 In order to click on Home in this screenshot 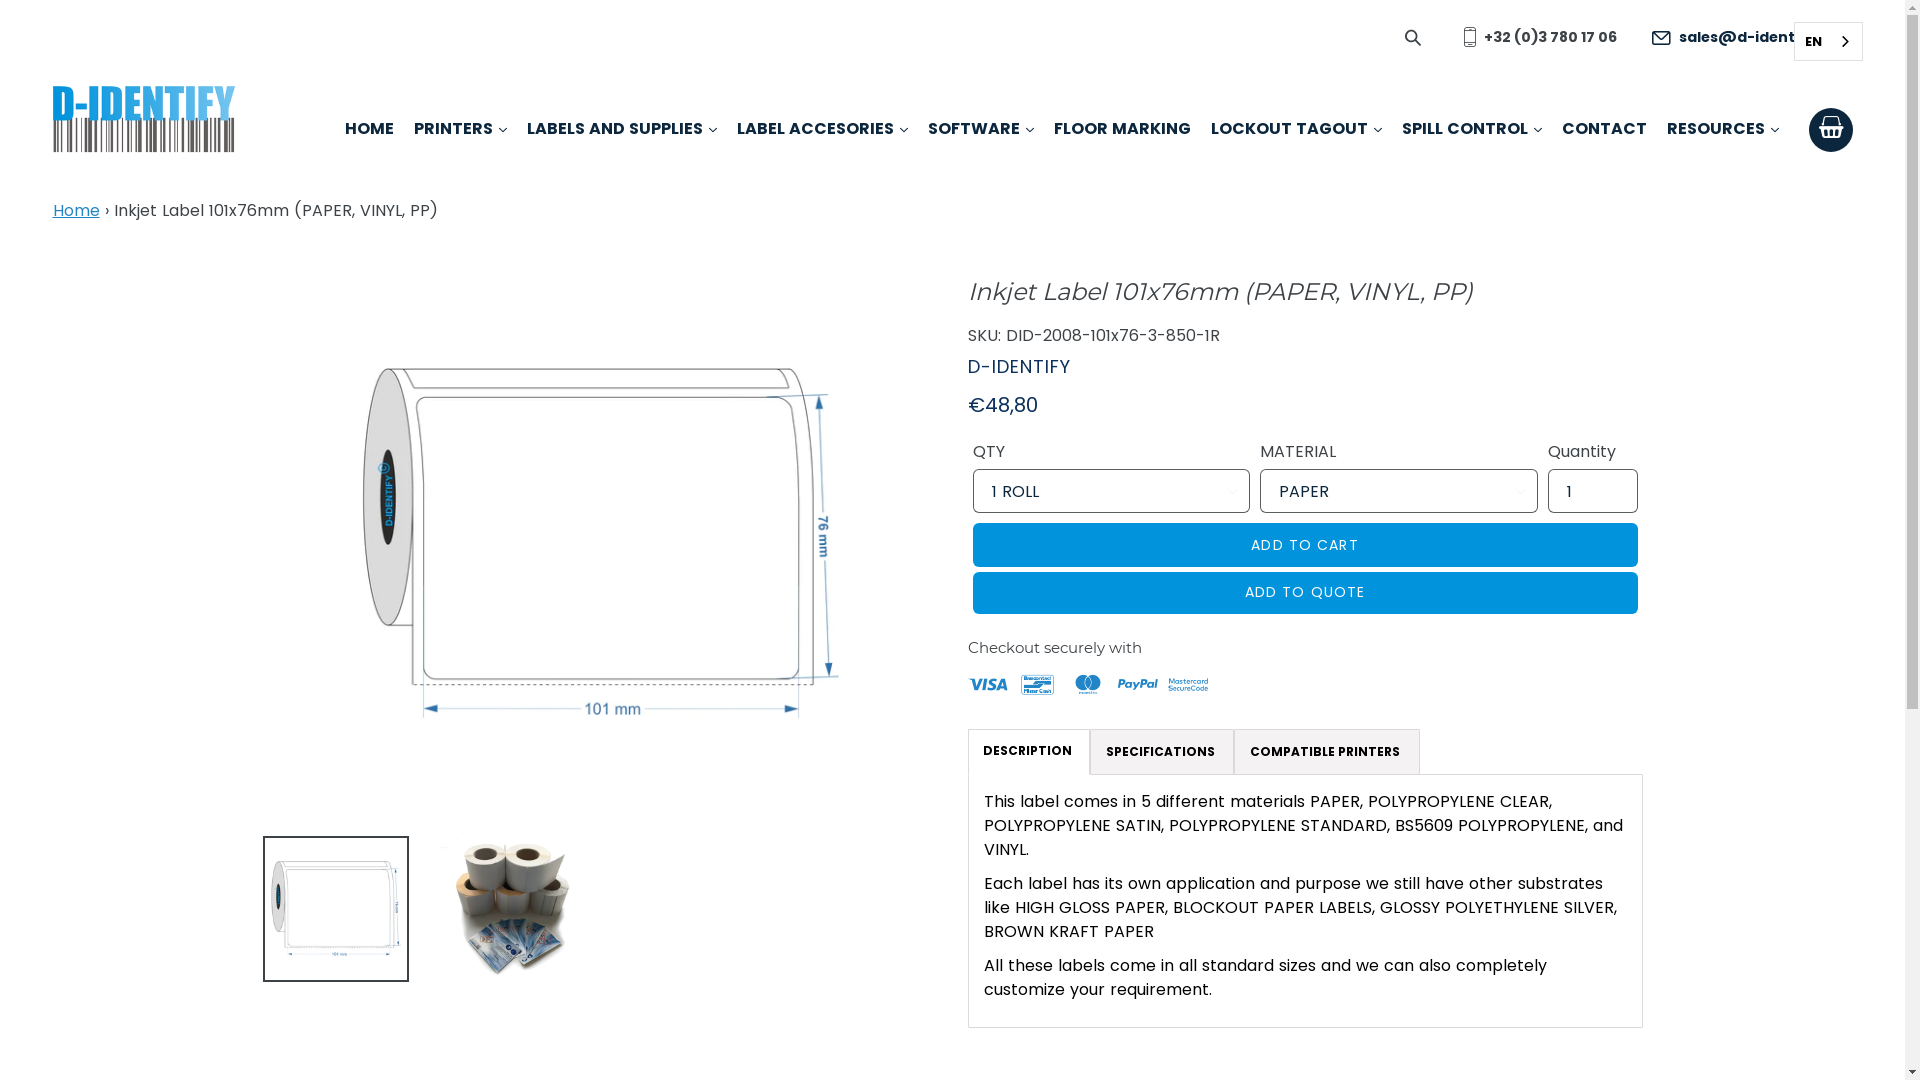, I will do `click(76, 210)`.